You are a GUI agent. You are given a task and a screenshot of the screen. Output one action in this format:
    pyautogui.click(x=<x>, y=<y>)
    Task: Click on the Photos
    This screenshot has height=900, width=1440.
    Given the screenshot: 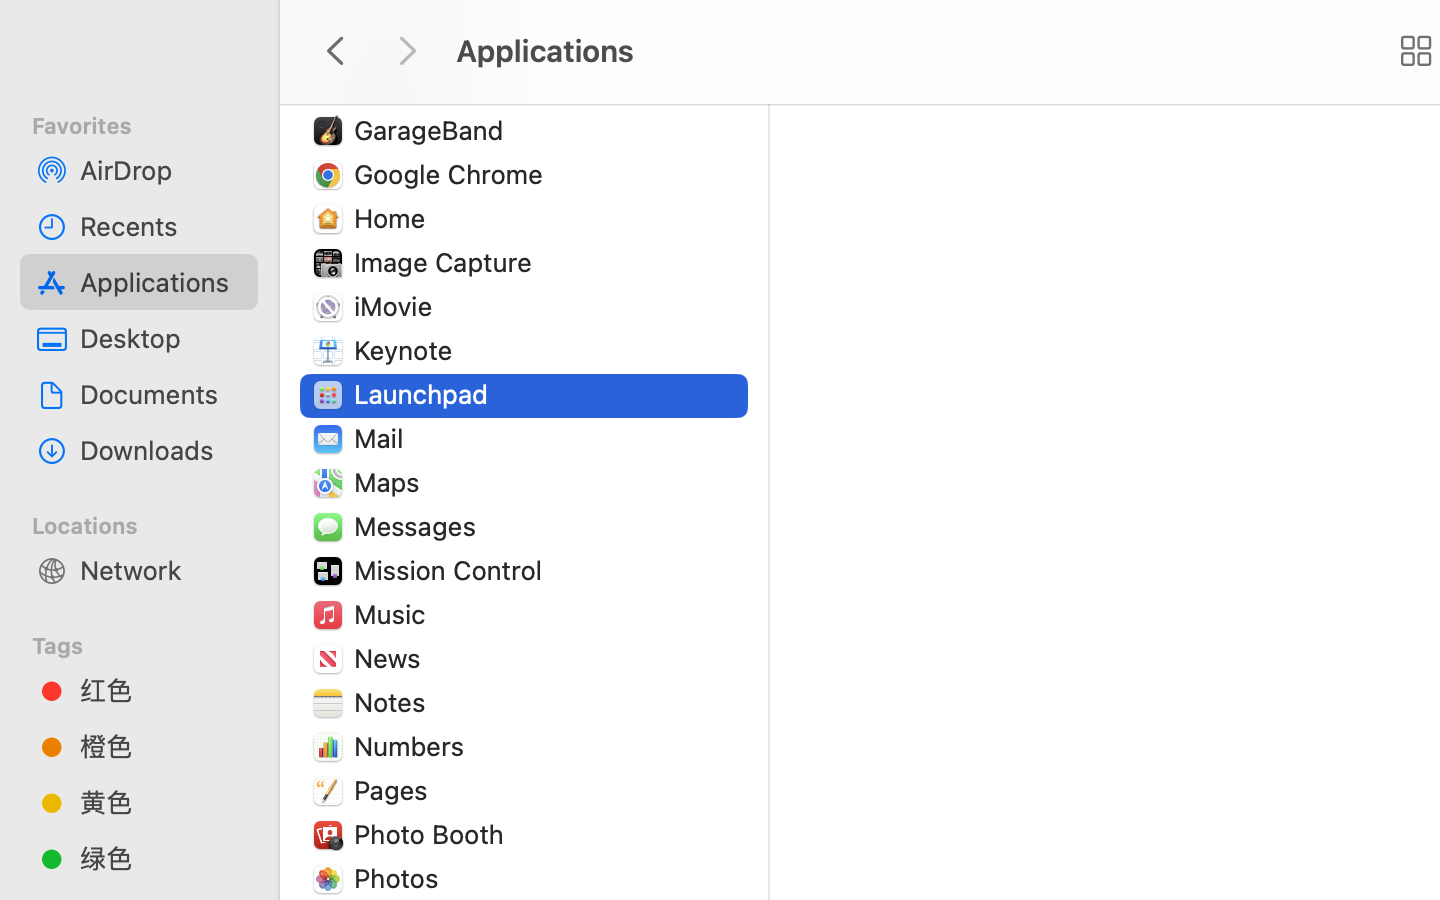 What is the action you would take?
    pyautogui.click(x=401, y=878)
    